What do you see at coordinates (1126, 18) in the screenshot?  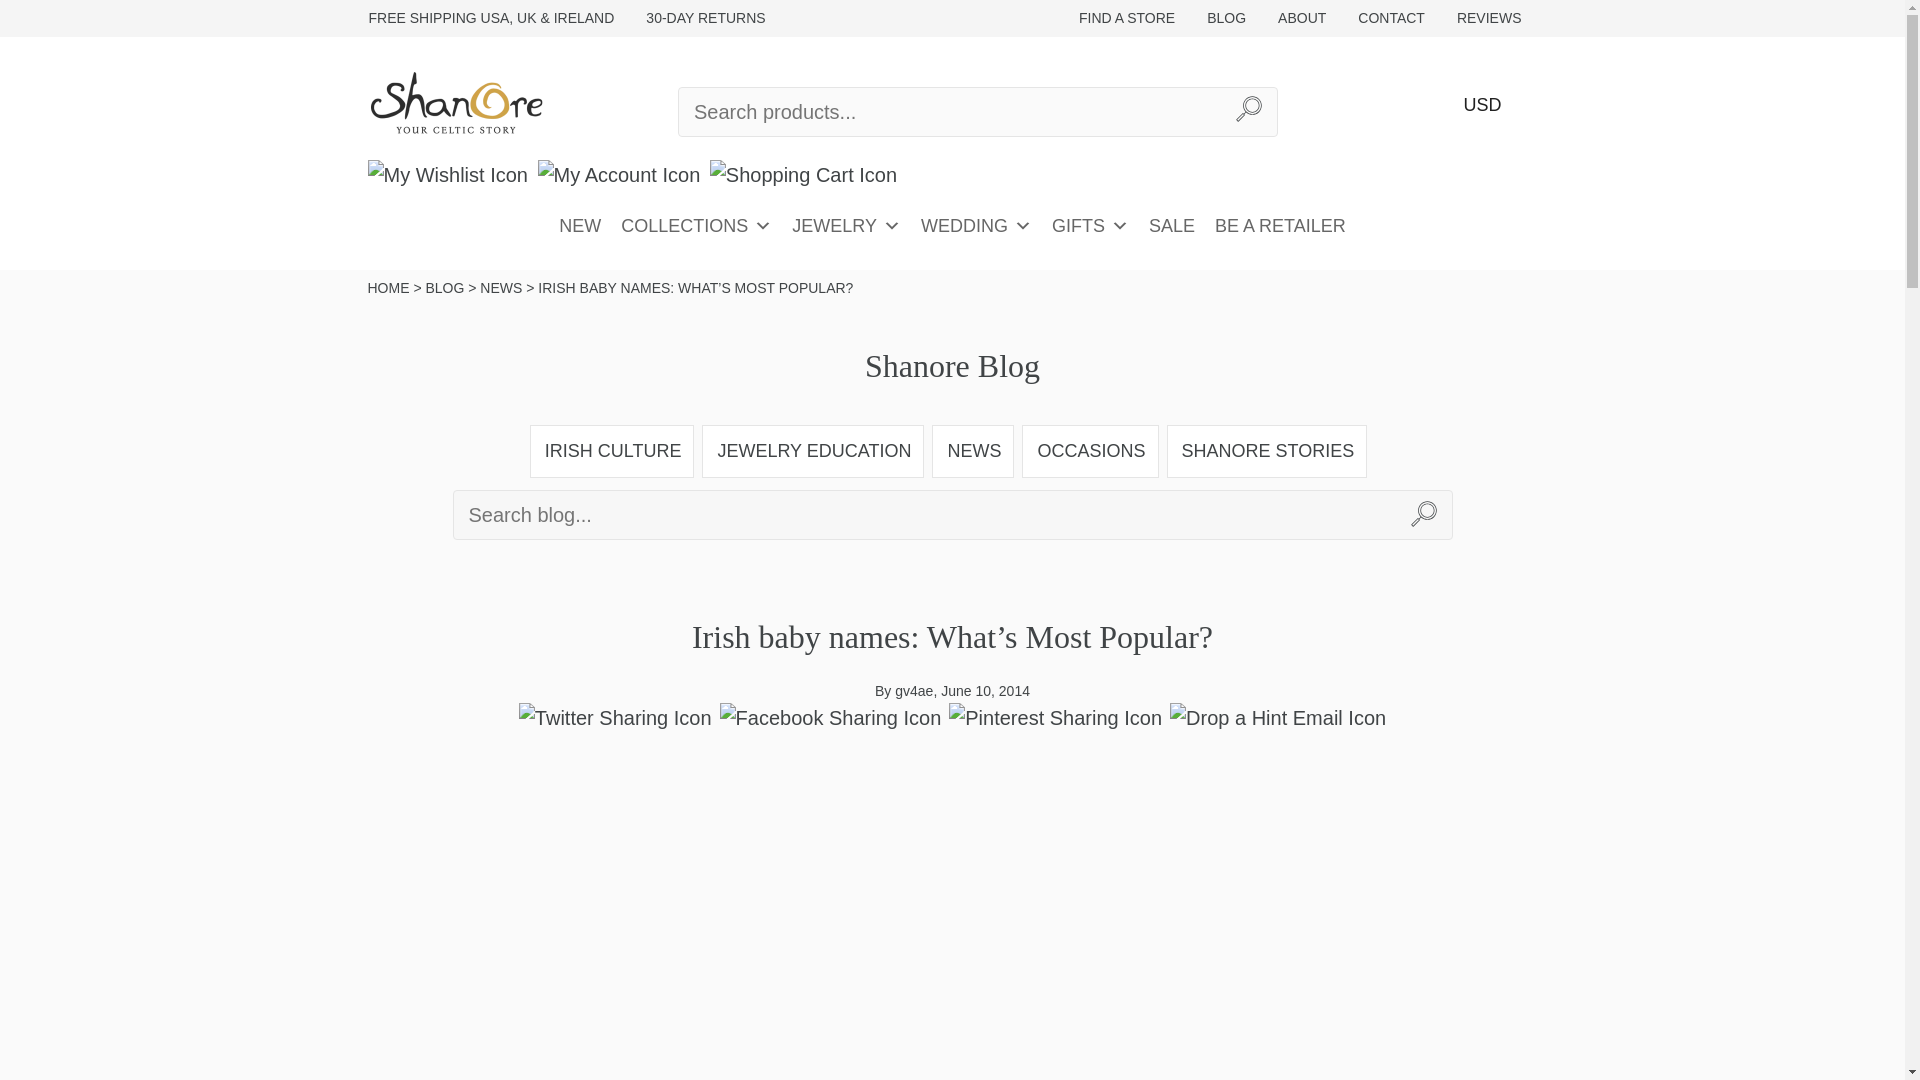 I see `FIND A STORE` at bounding box center [1126, 18].